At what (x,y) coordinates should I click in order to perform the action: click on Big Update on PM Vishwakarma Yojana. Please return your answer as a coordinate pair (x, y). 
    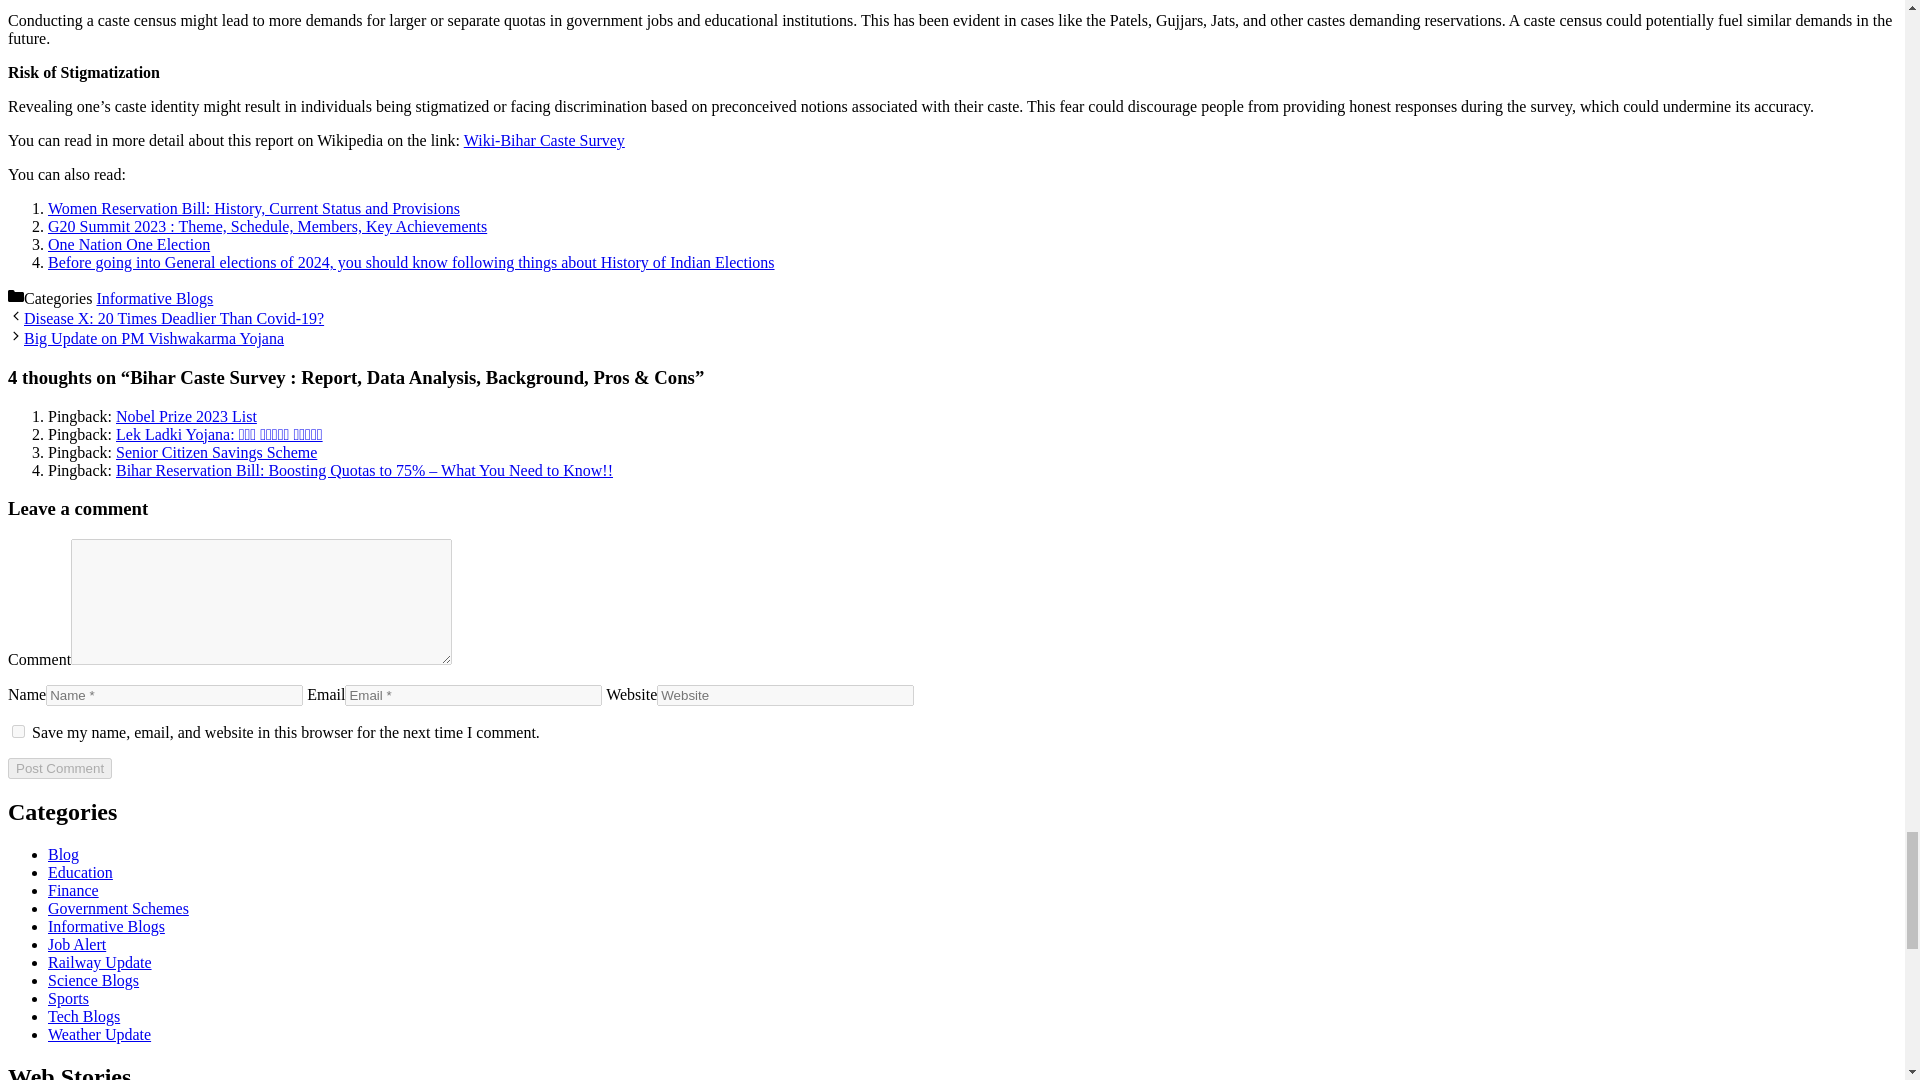
    Looking at the image, I should click on (154, 338).